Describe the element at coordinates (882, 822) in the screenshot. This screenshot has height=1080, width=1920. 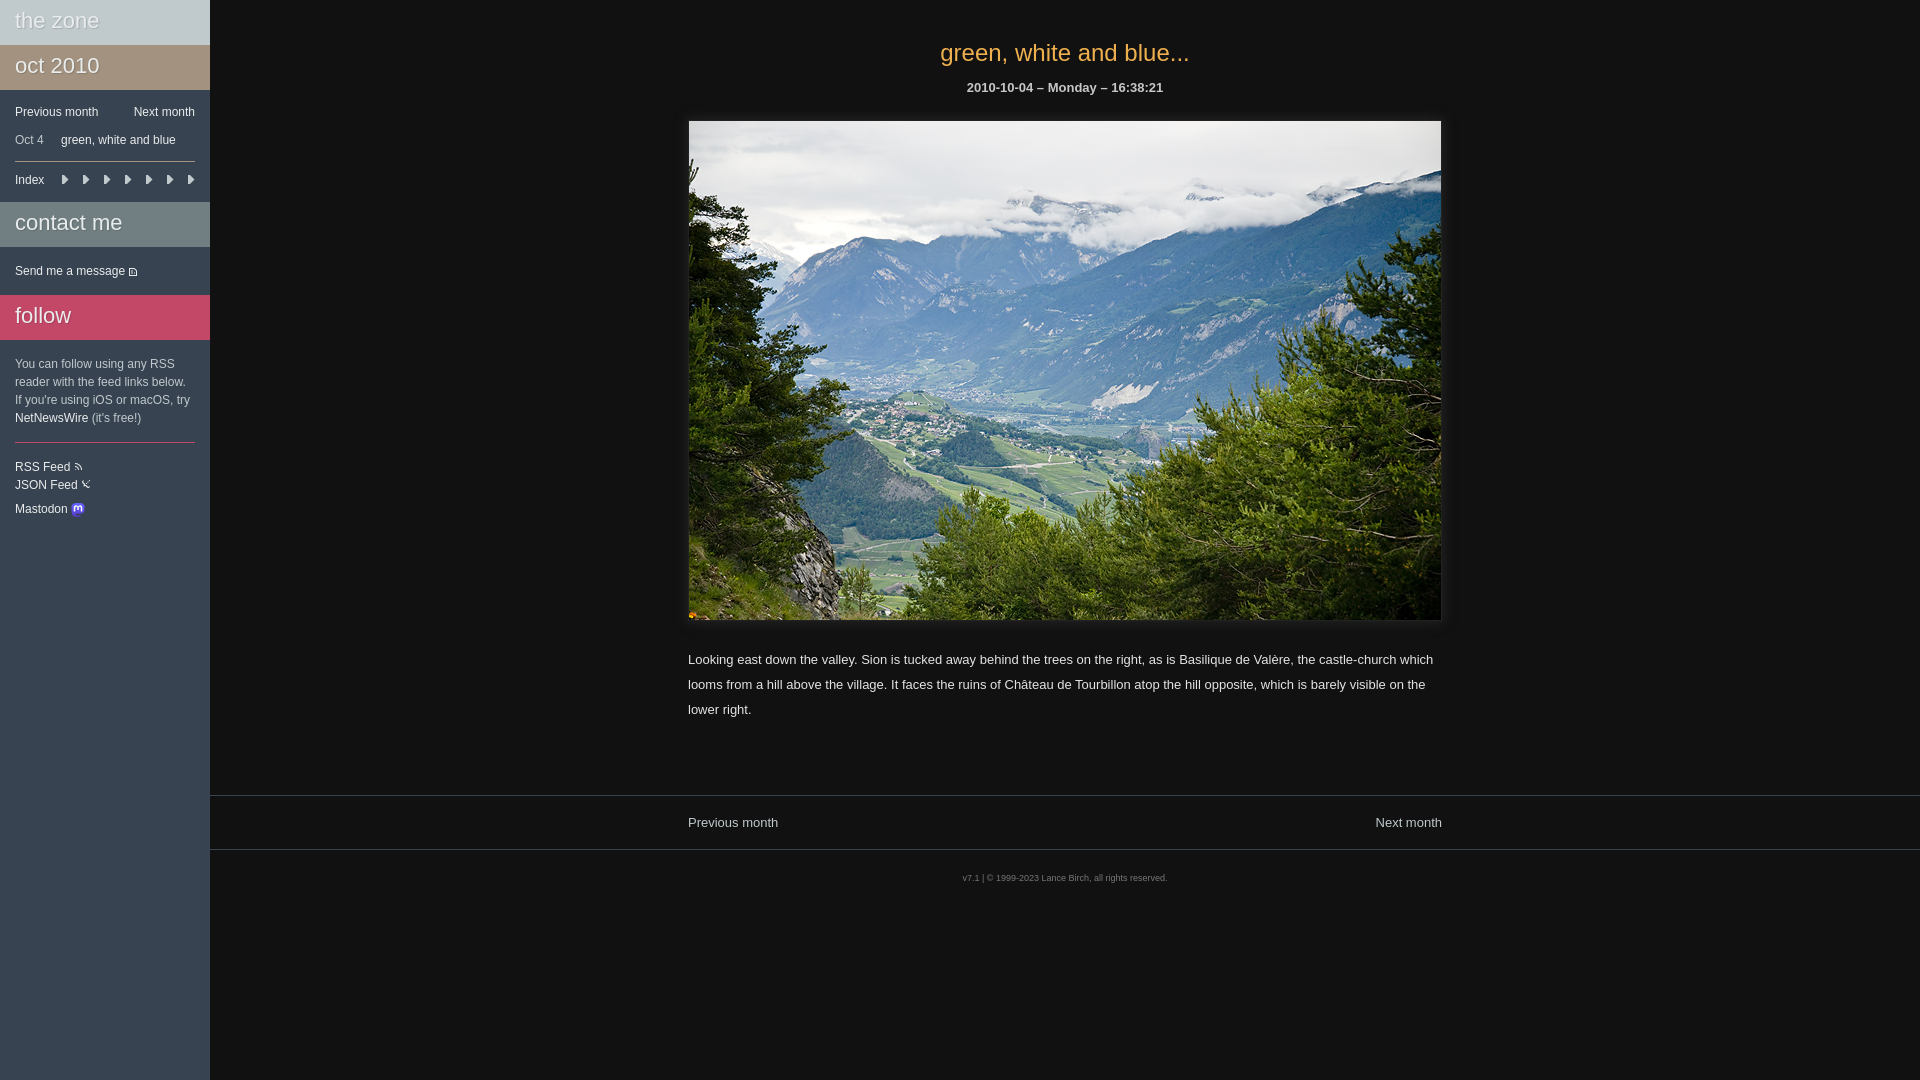
I see `Previous month` at that location.